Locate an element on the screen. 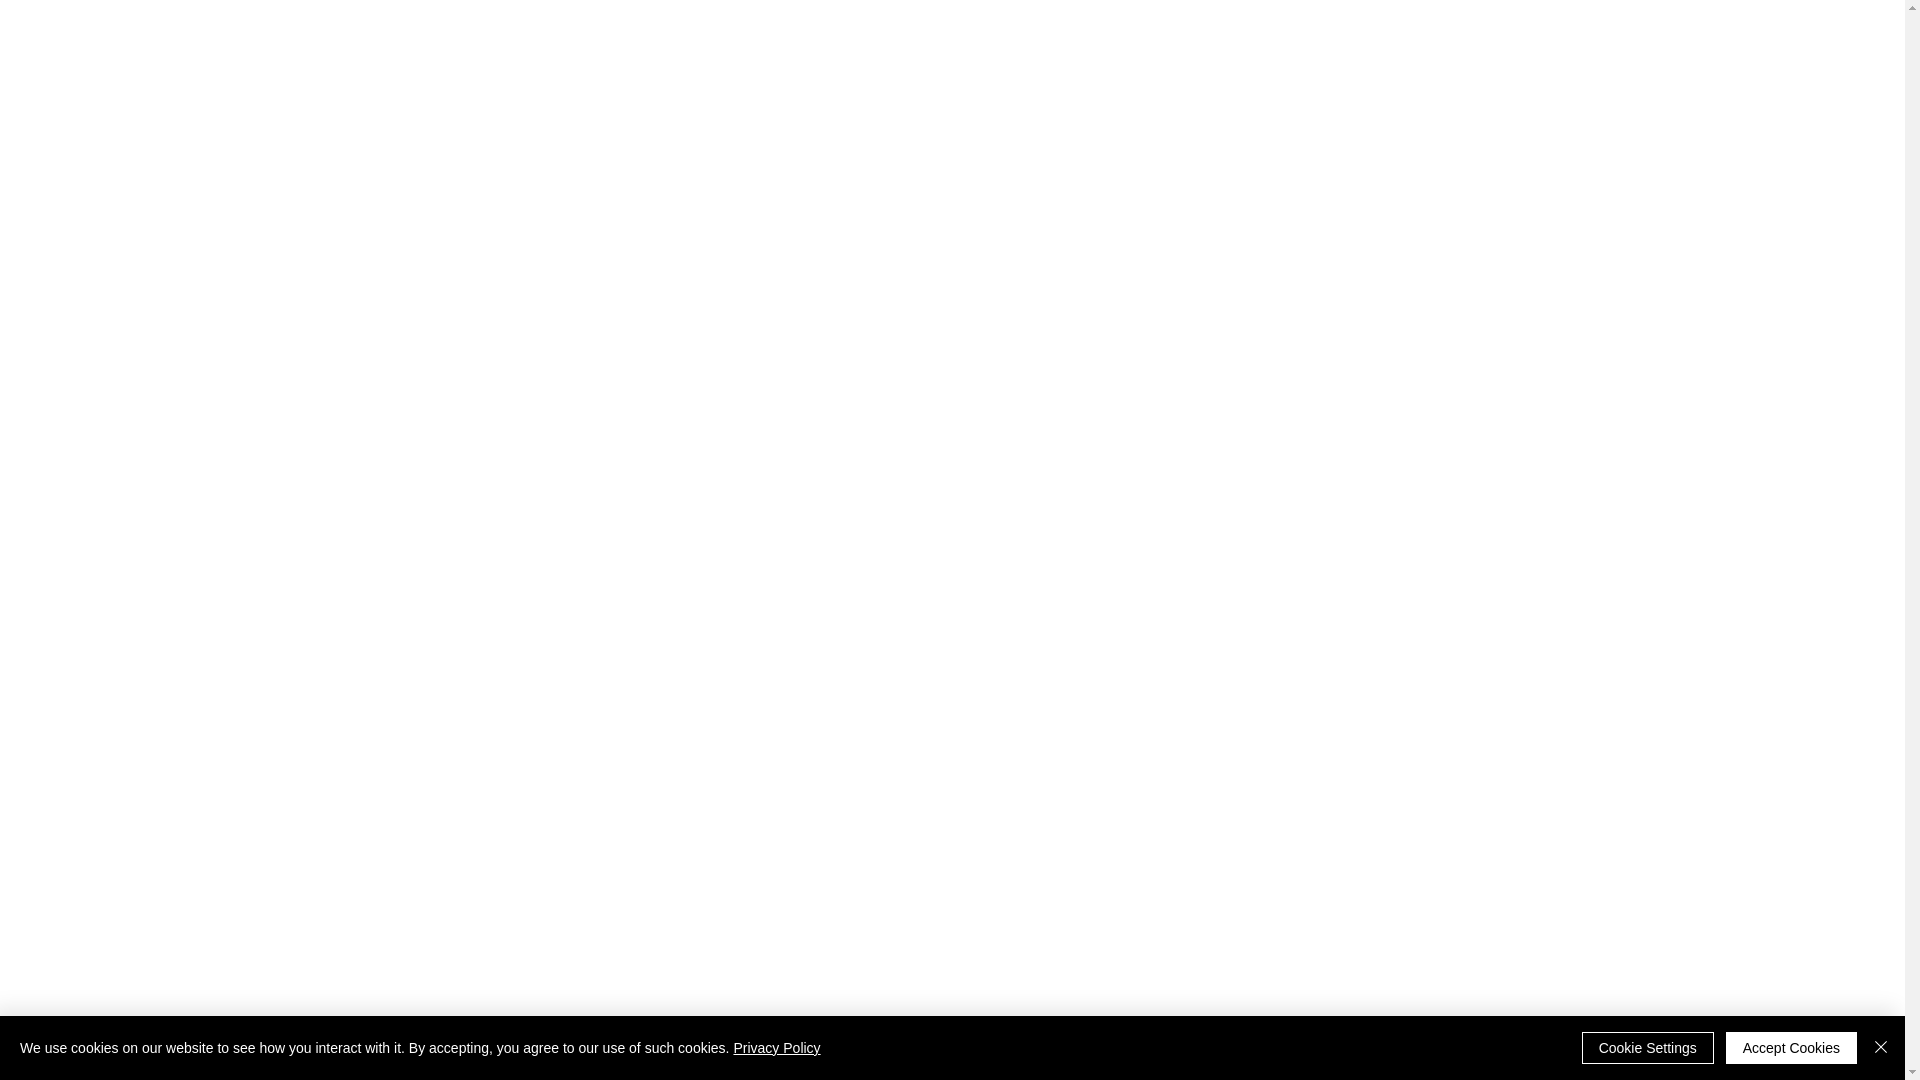  Privacy Policy is located at coordinates (776, 1048).